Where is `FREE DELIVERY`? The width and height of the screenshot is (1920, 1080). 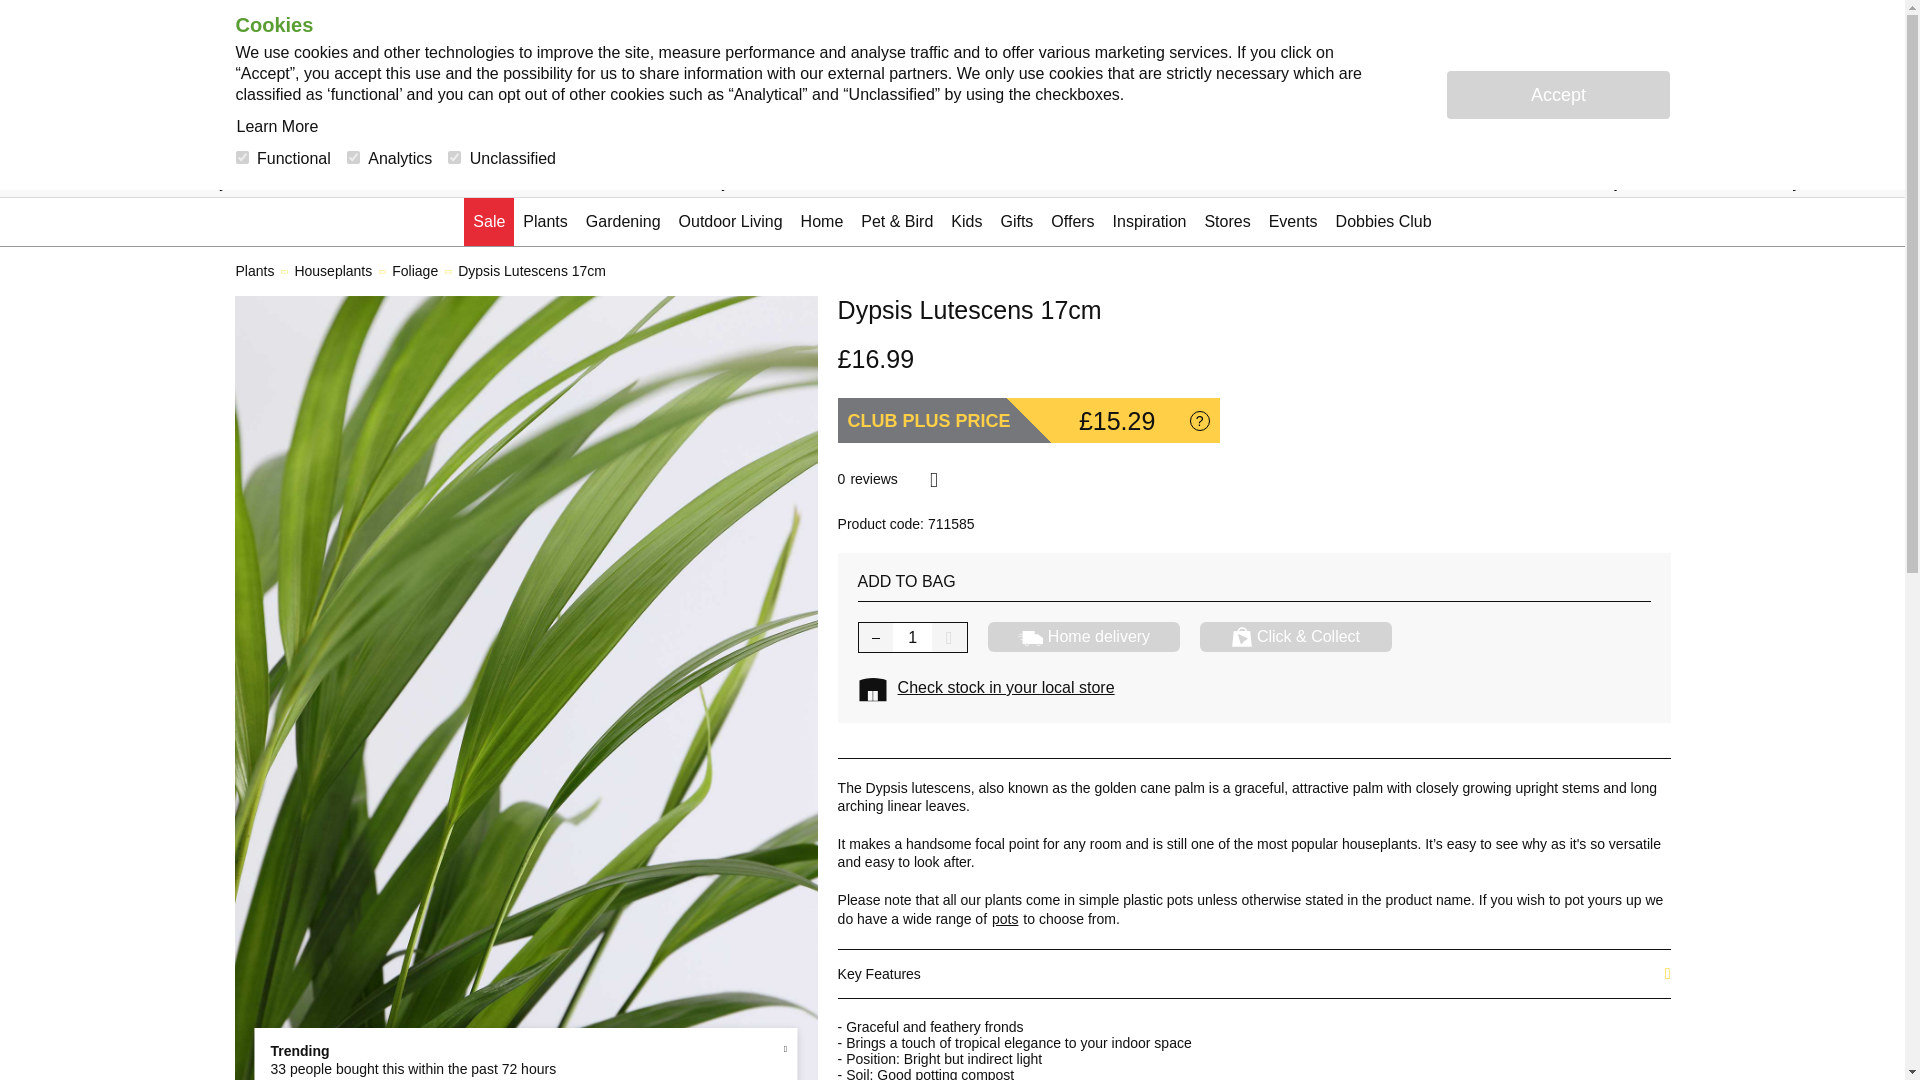
FREE DELIVERY is located at coordinates (1214, 168).